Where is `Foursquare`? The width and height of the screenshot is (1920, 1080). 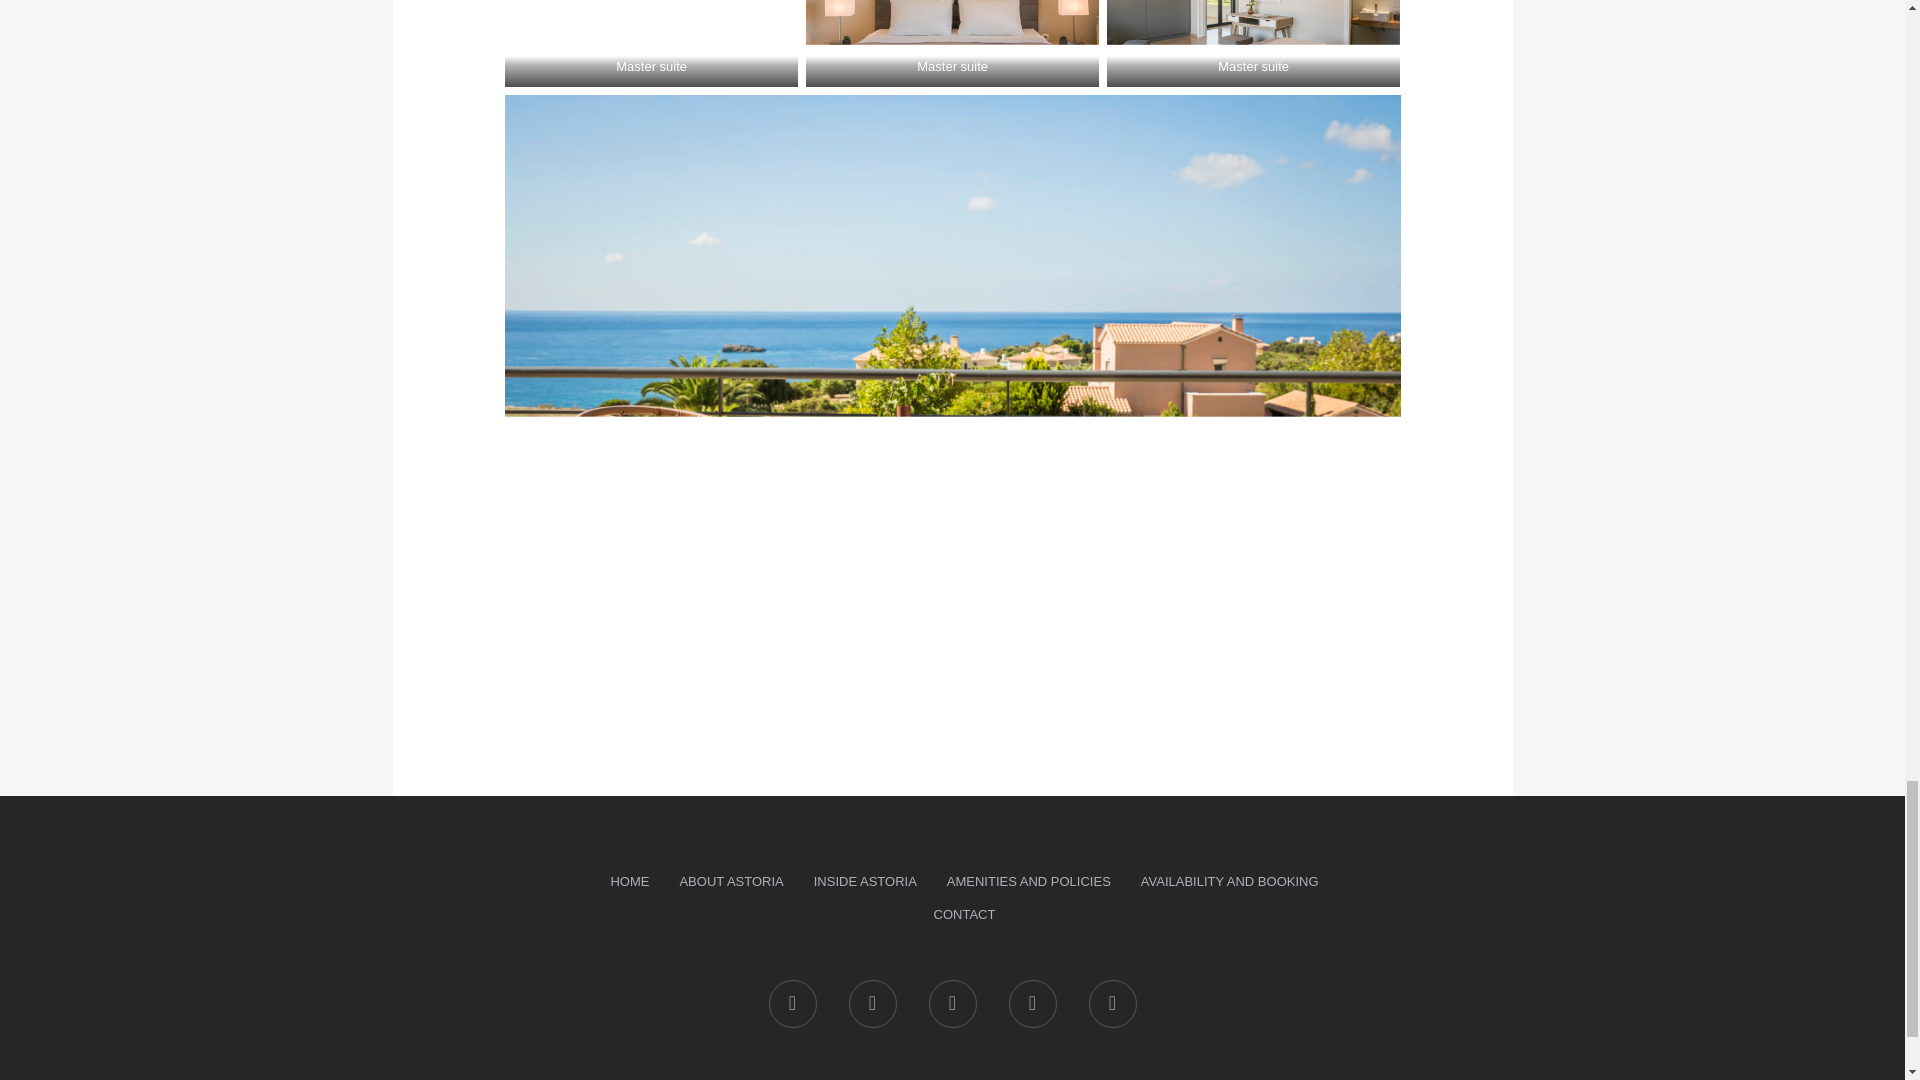
Foursquare is located at coordinates (1032, 1004).